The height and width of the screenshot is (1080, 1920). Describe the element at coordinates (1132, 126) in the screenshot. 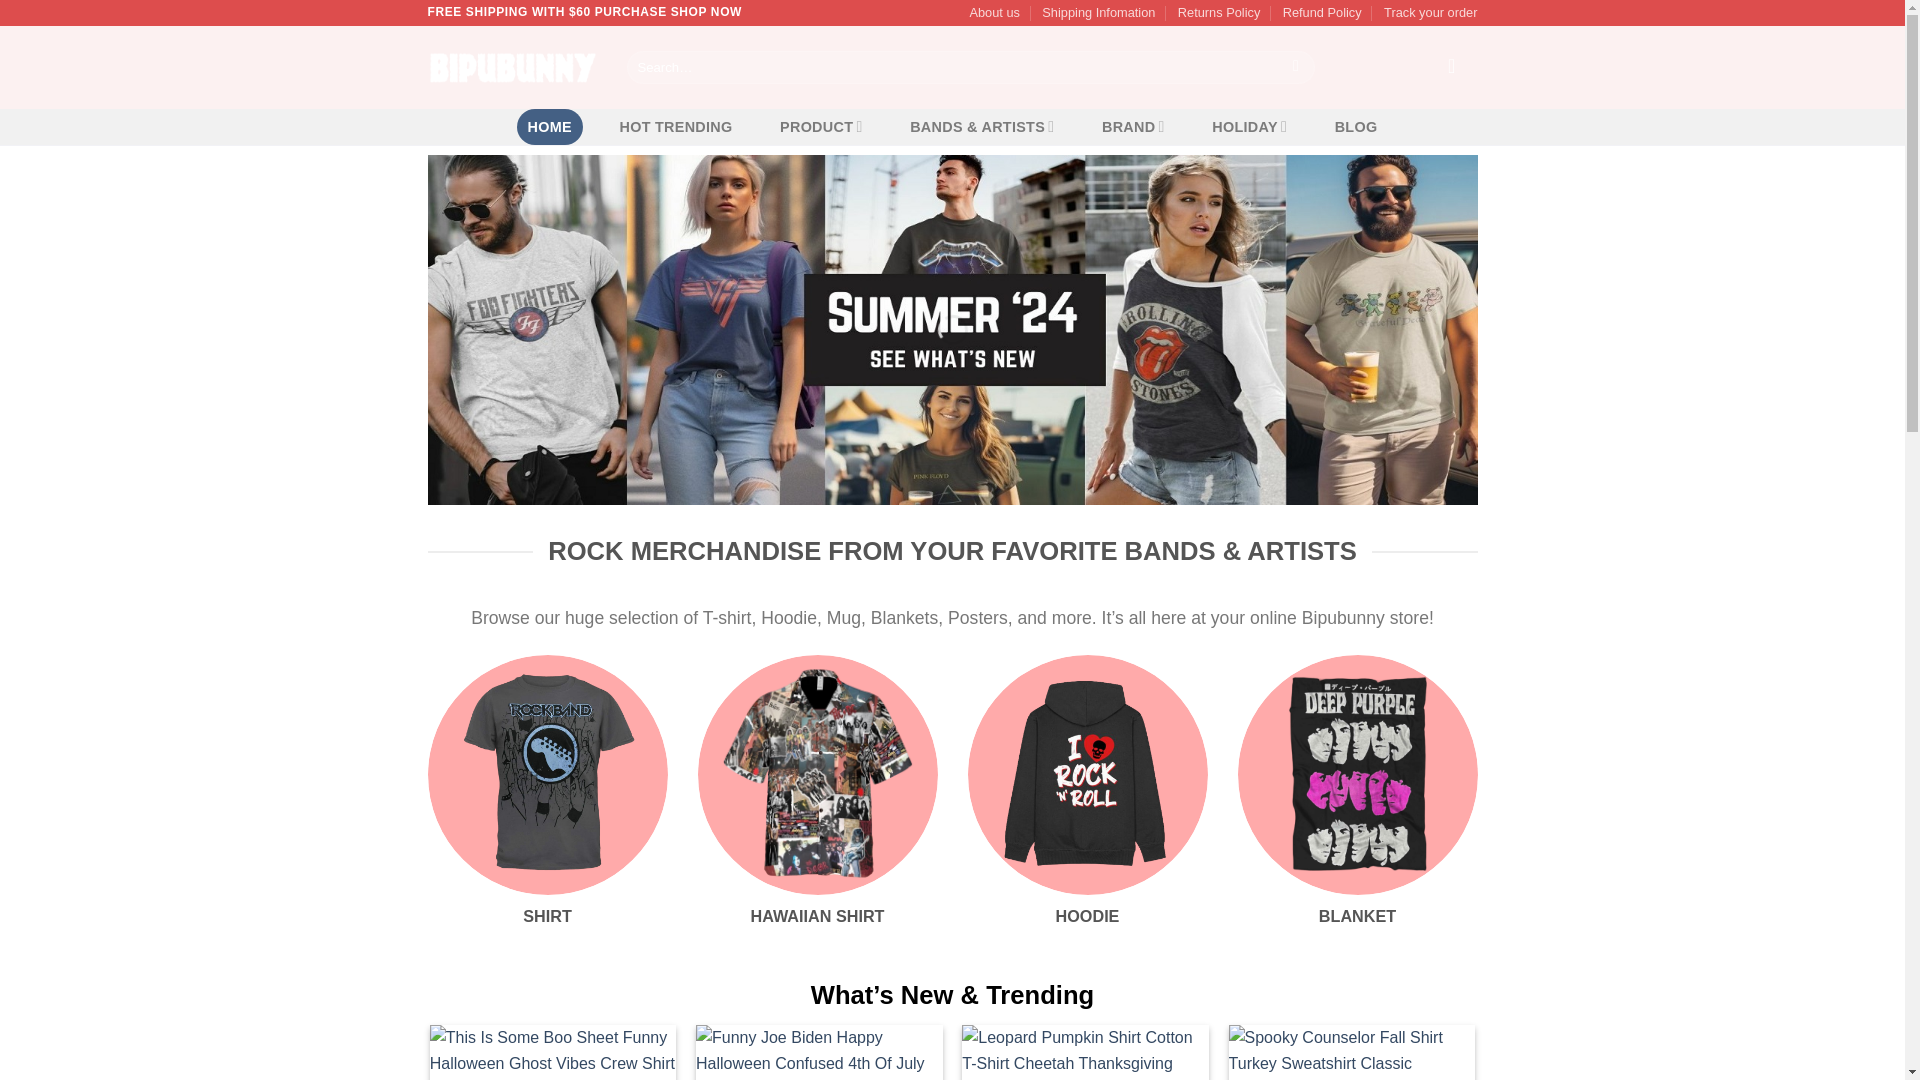

I see `BRAND` at that location.